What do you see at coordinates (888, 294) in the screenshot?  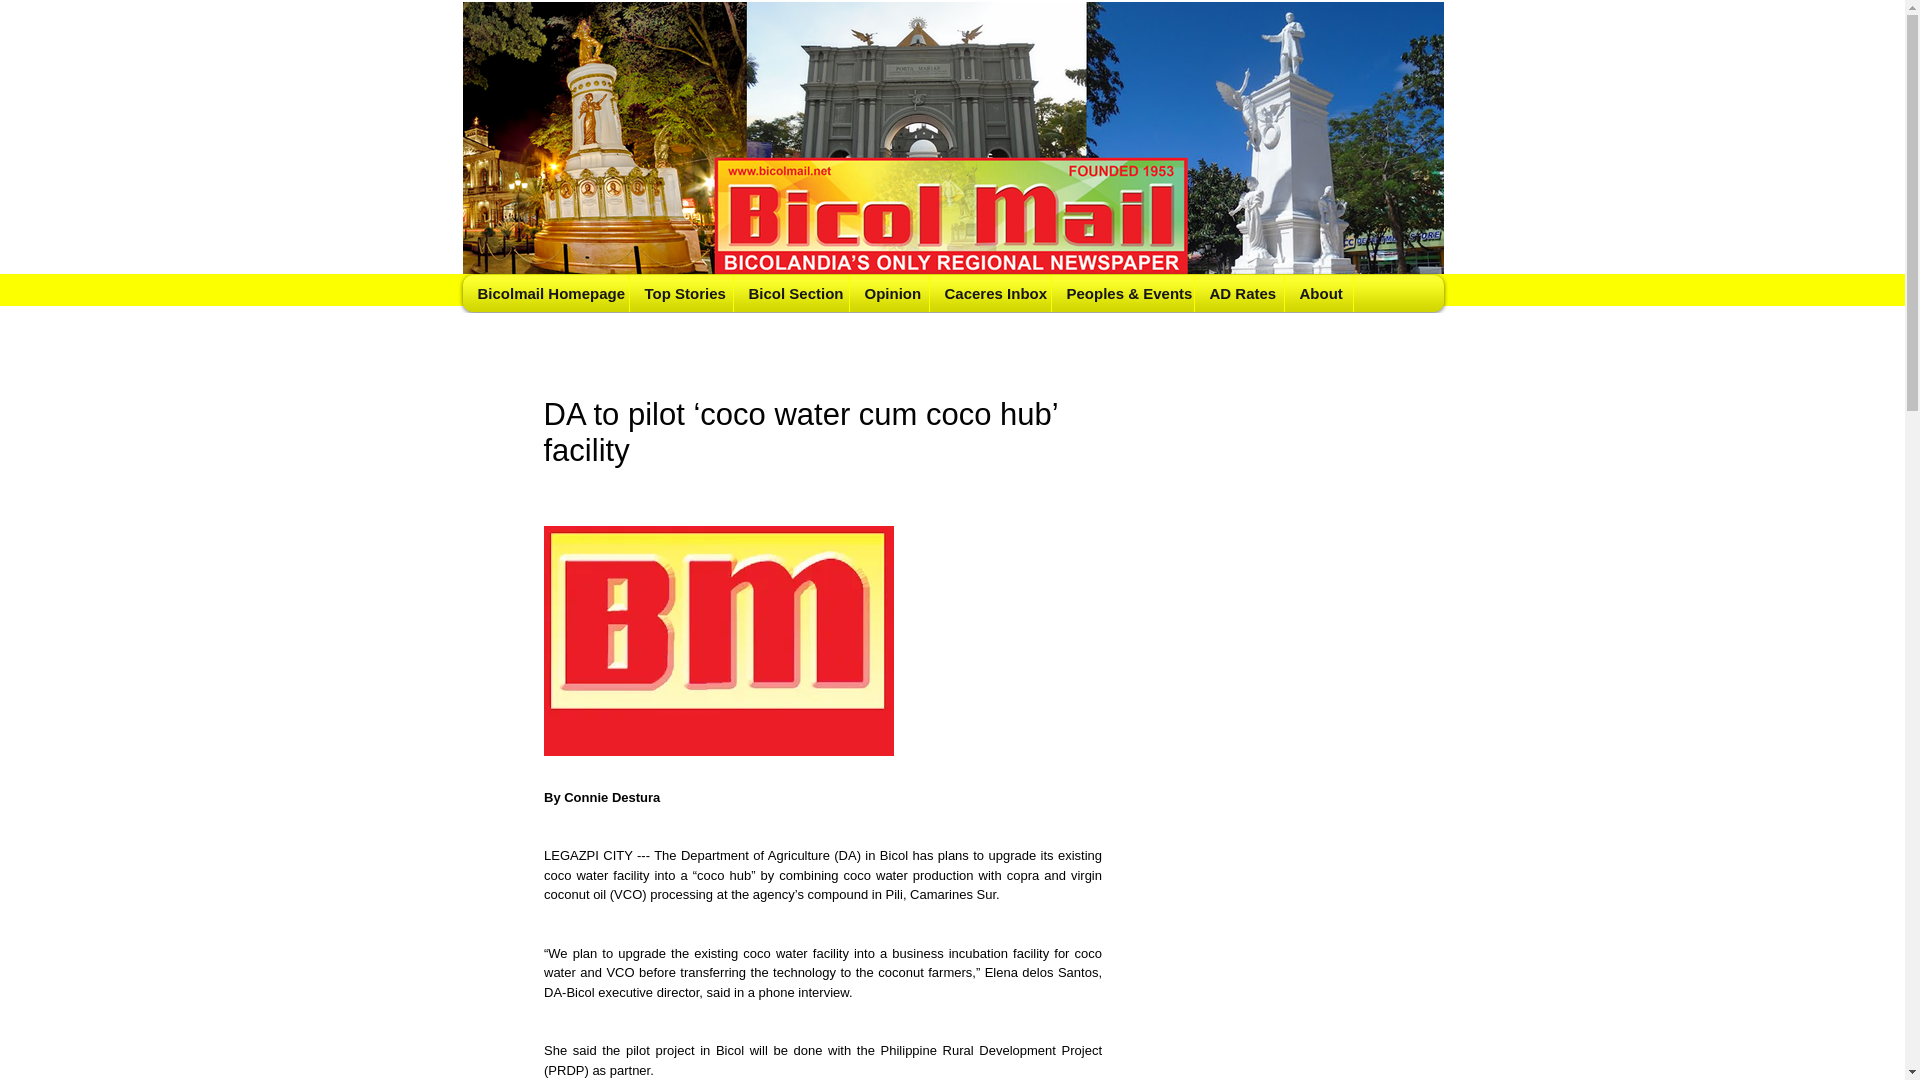 I see `Opinion` at bounding box center [888, 294].